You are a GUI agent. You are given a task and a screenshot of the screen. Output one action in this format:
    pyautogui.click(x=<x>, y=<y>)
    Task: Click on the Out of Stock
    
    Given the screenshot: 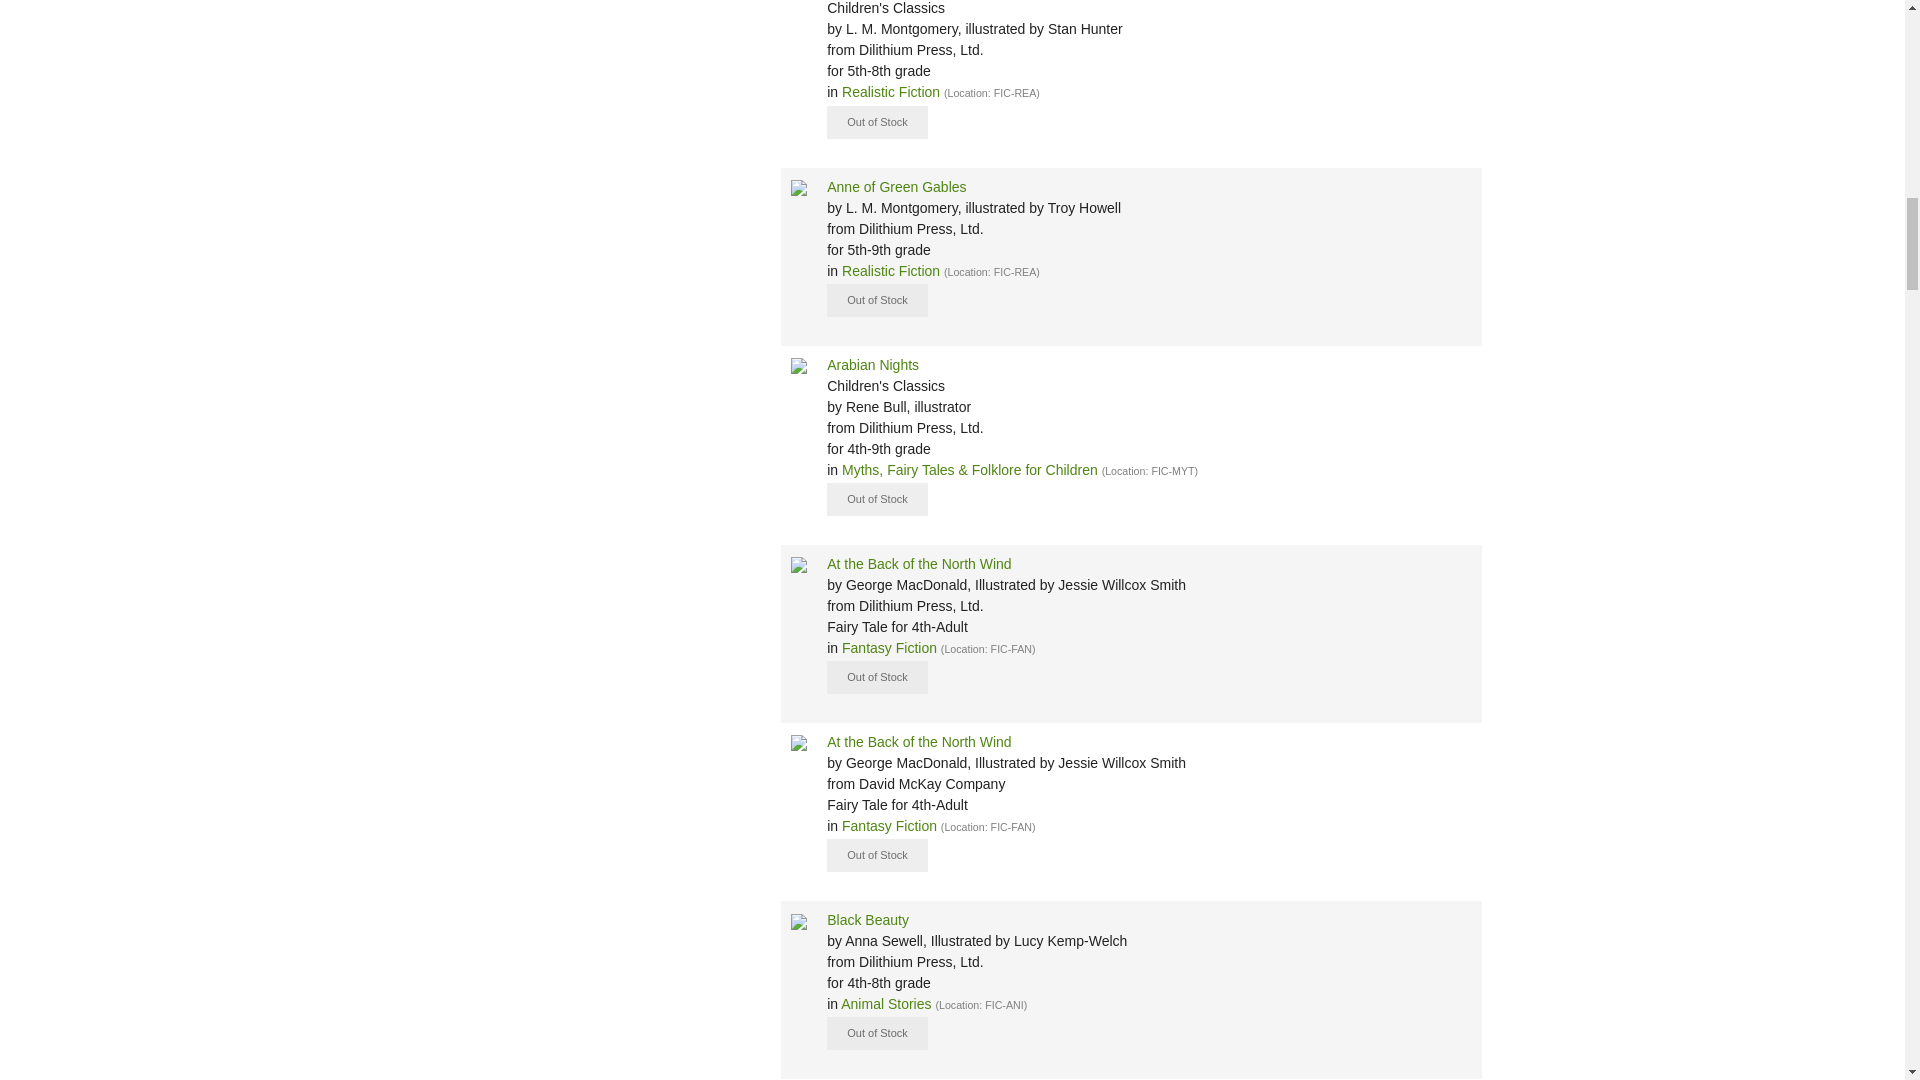 What is the action you would take?
    pyautogui.click(x=877, y=1033)
    